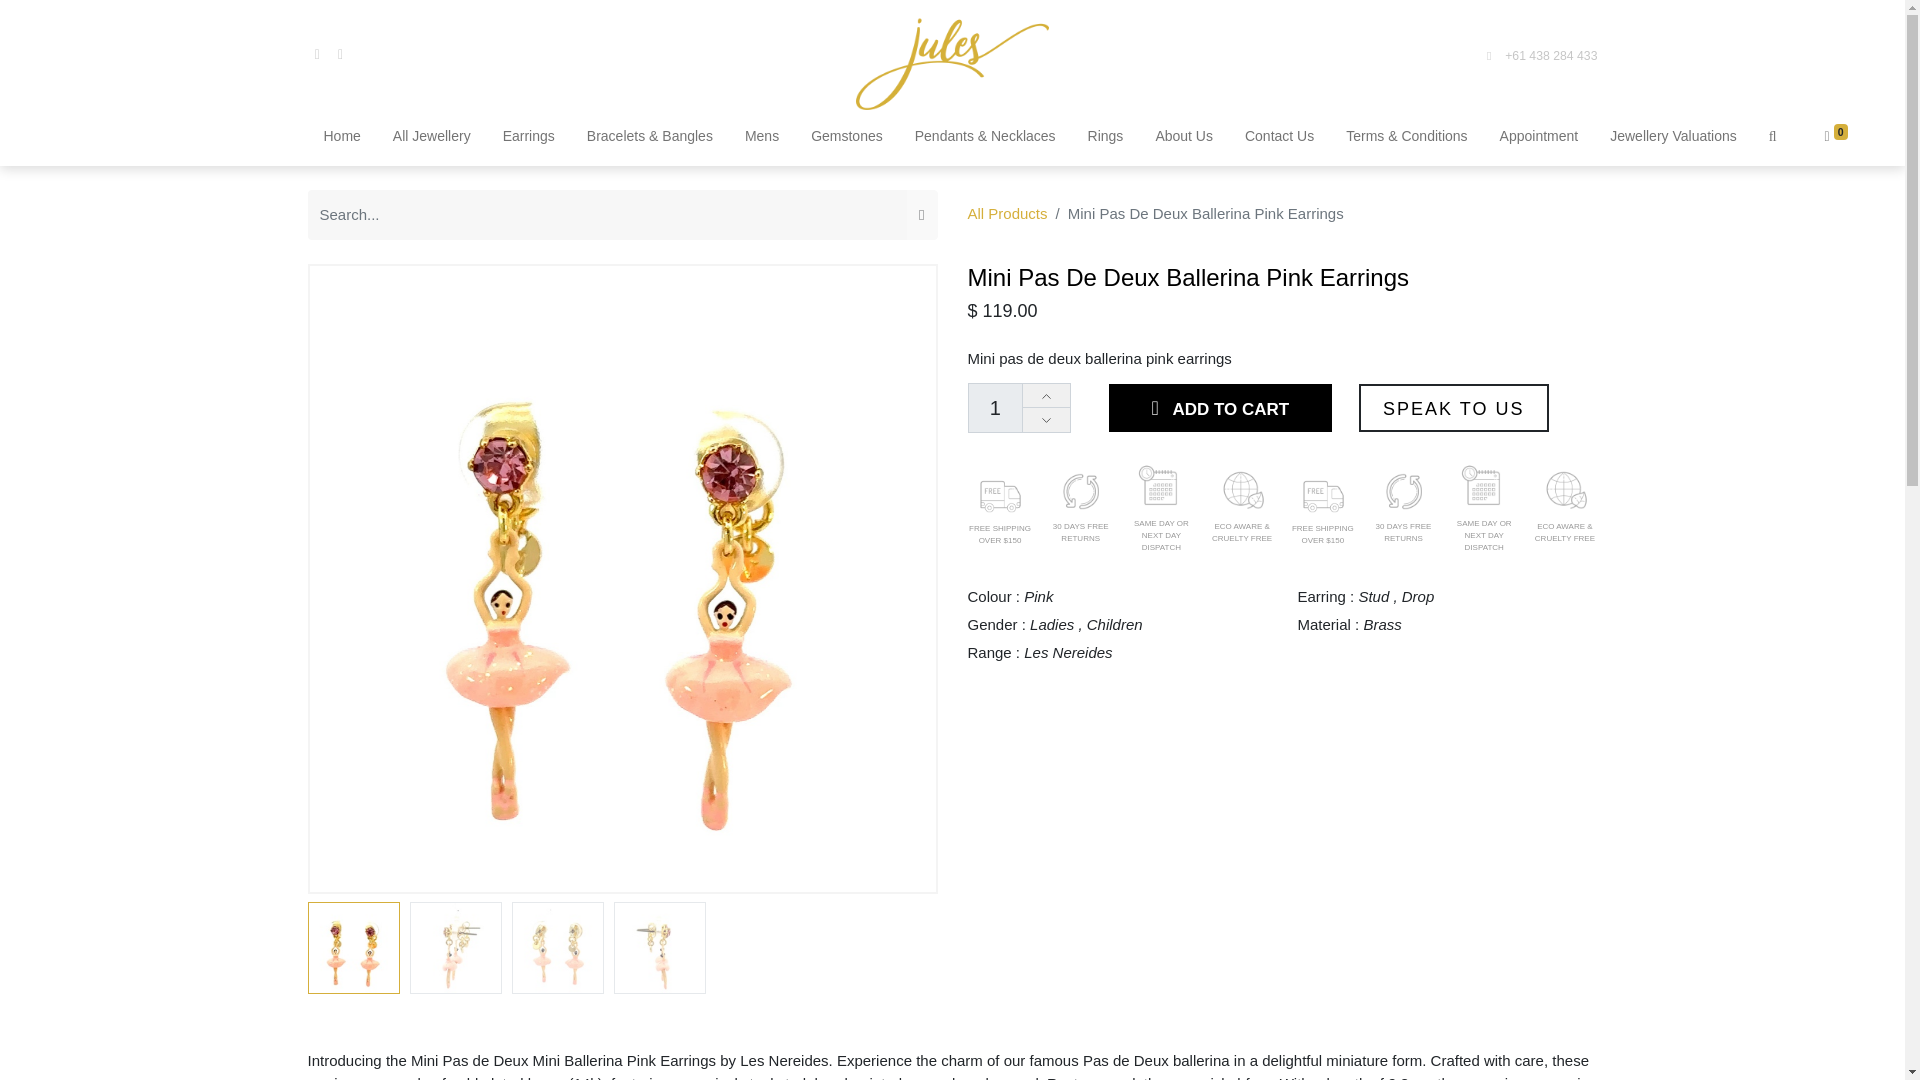 The width and height of the screenshot is (1920, 1080). Describe the element at coordinates (846, 138) in the screenshot. I see `Gemstones` at that location.